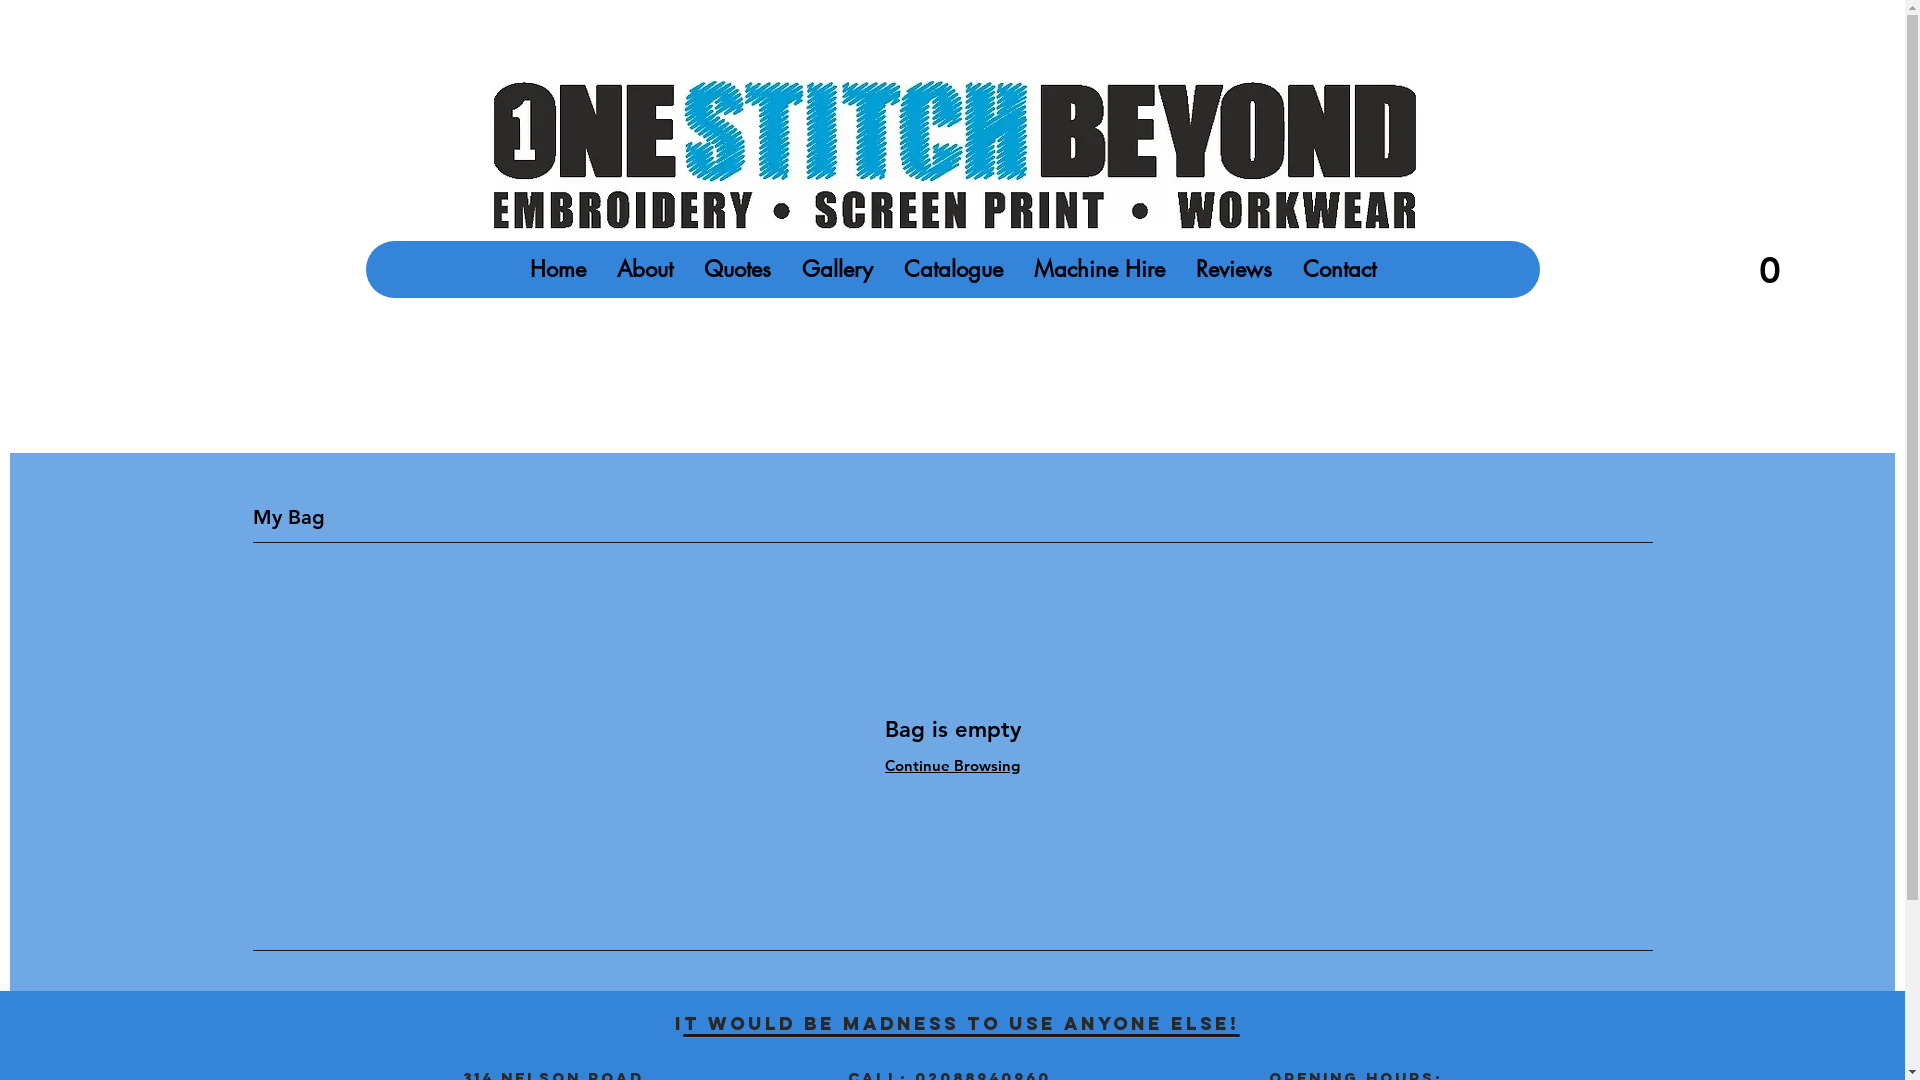  What do you see at coordinates (644, 270) in the screenshot?
I see `About` at bounding box center [644, 270].